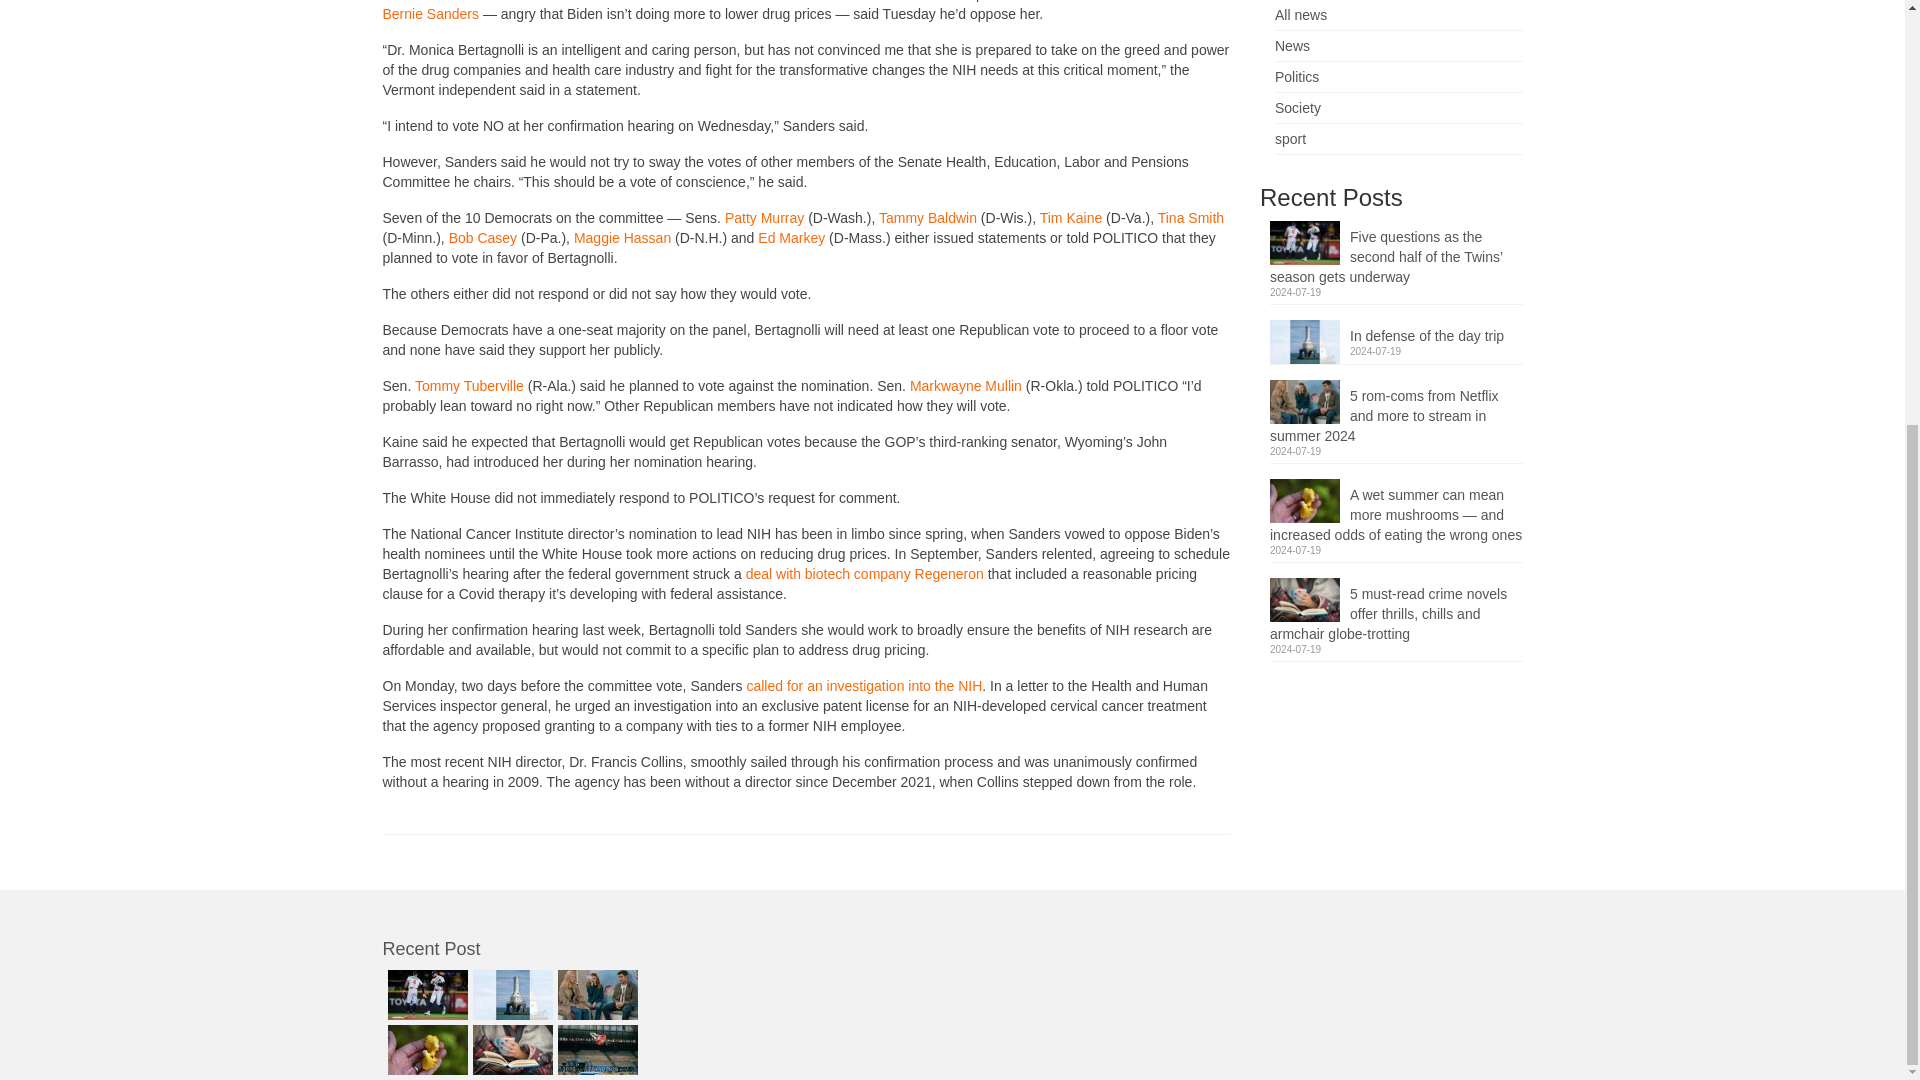 The image size is (1920, 1080). Describe the element at coordinates (471, 386) in the screenshot. I see `Tommy Tuberville` at that location.